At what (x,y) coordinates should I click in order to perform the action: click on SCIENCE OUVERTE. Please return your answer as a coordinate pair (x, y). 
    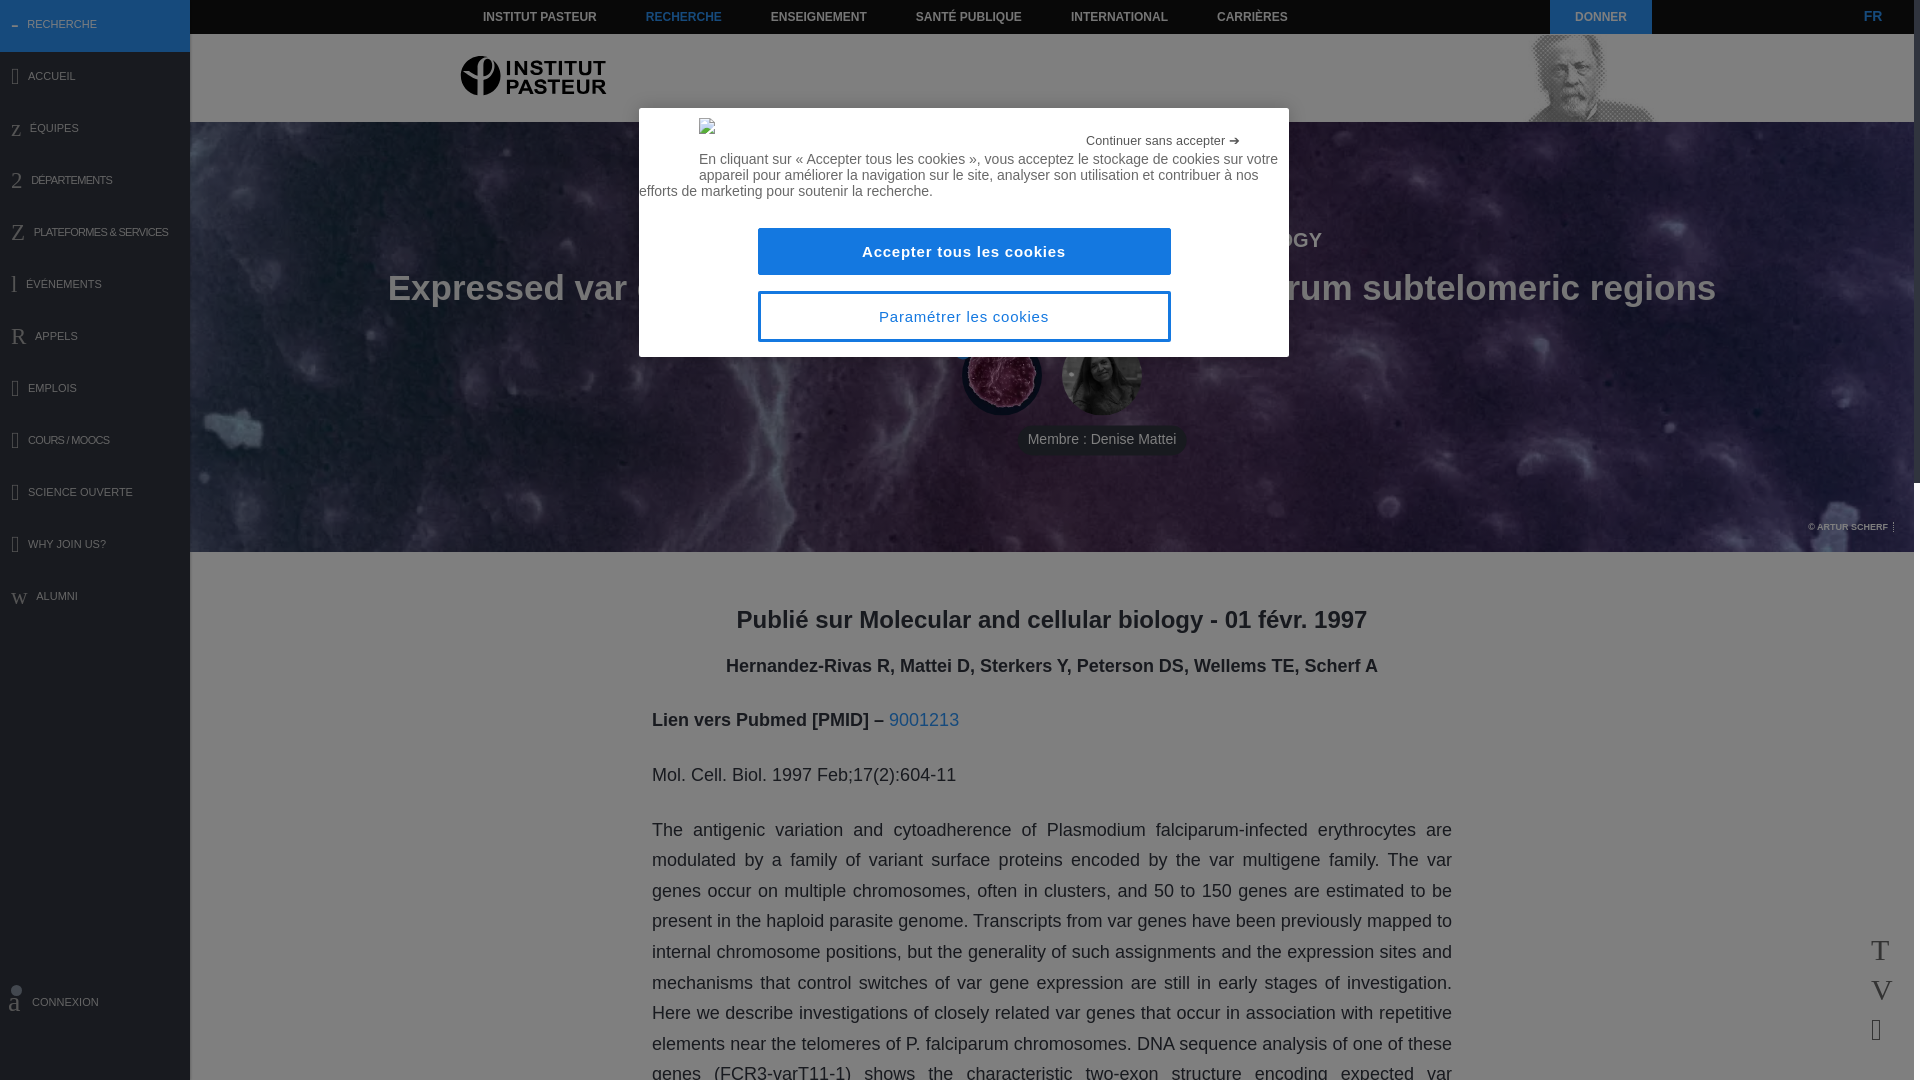
    Looking at the image, I should click on (95, 494).